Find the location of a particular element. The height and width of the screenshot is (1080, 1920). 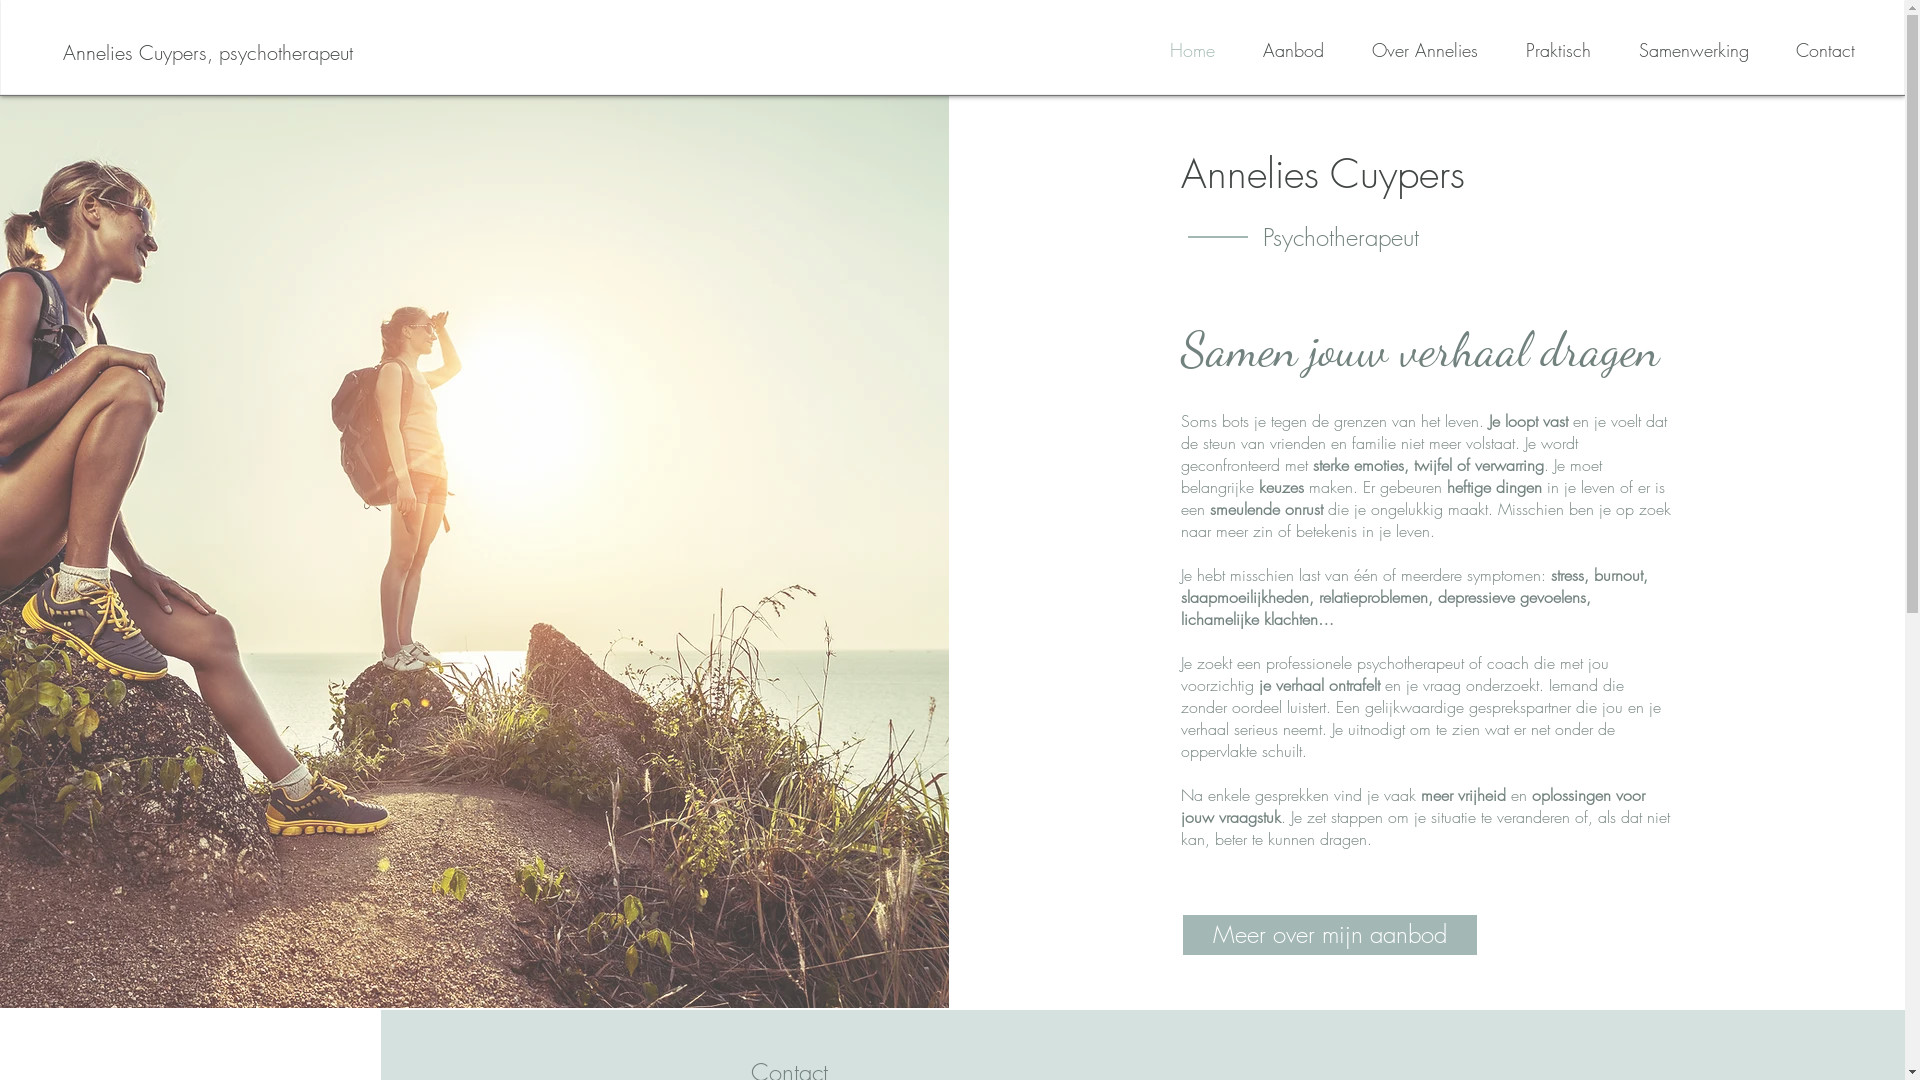

Annelies Cuypers, psychotherapeut is located at coordinates (208, 53).